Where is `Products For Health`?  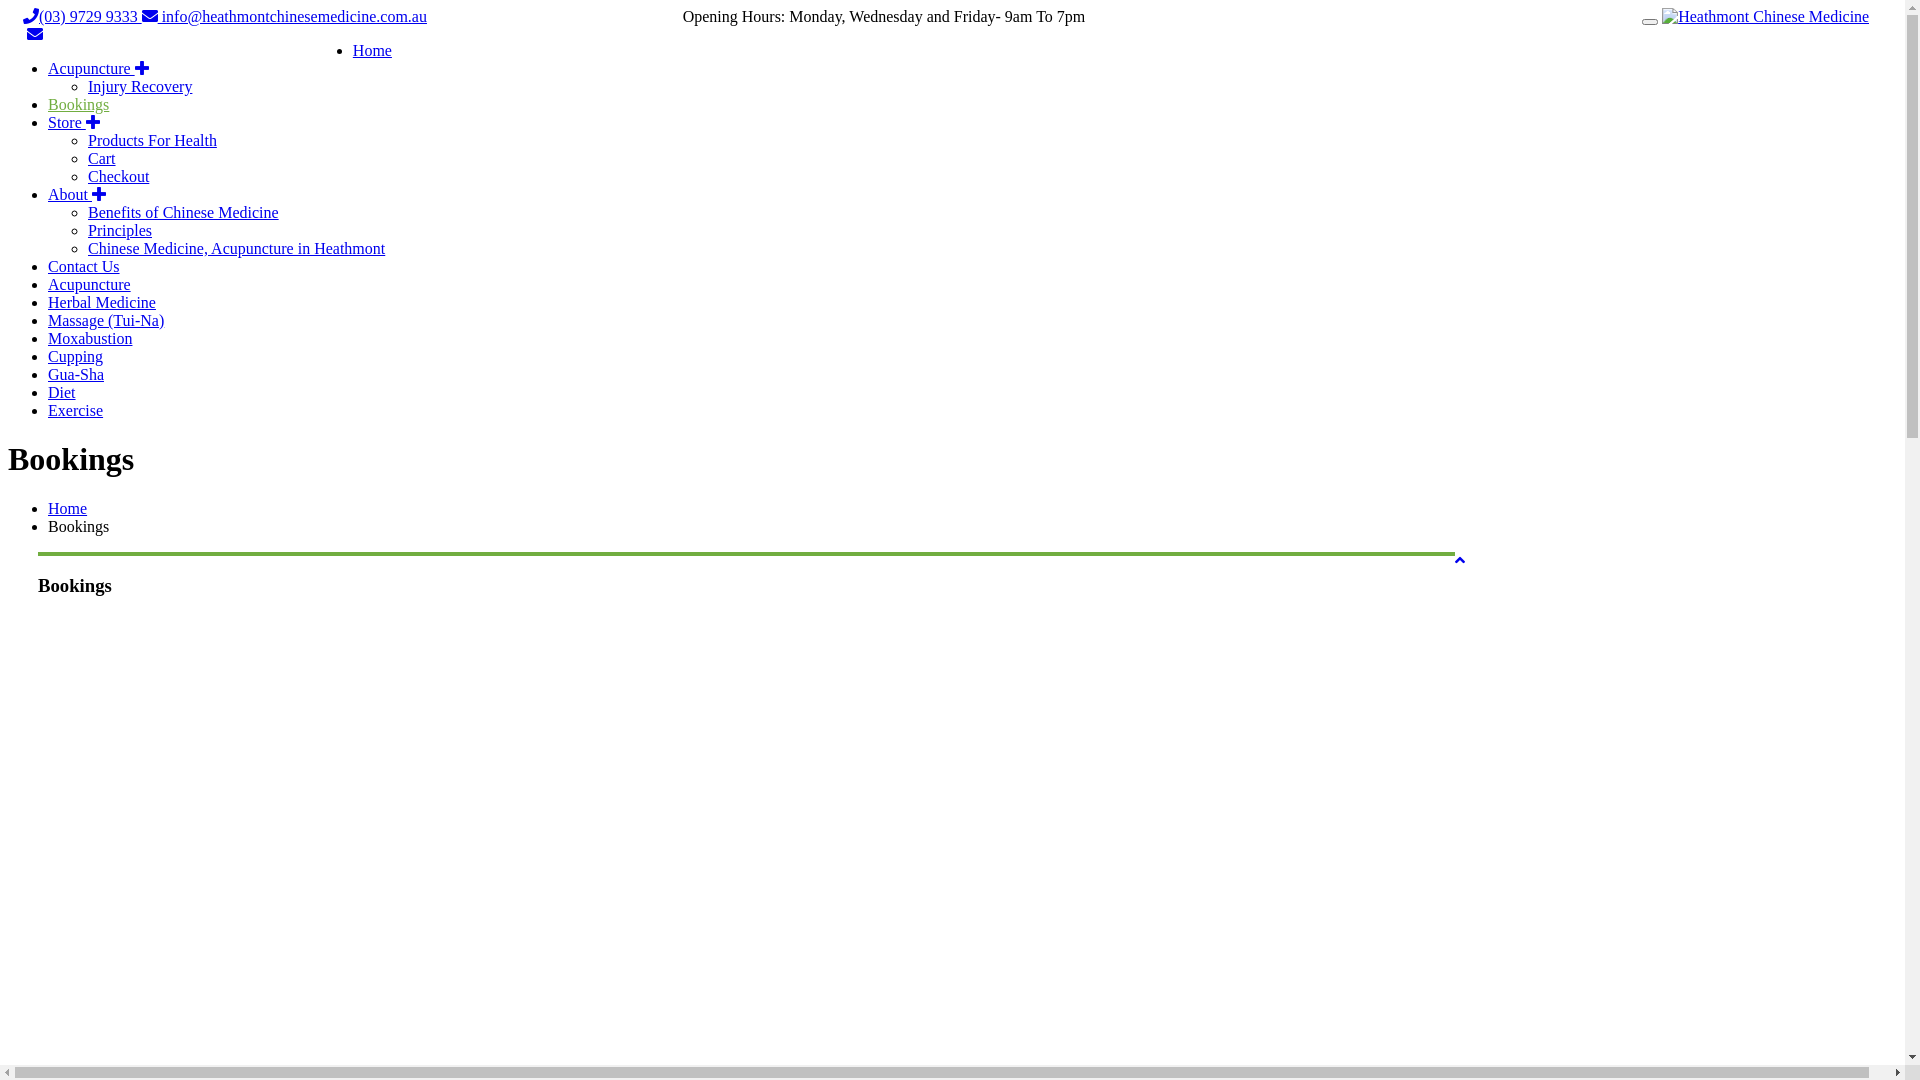 Products For Health is located at coordinates (152, 140).